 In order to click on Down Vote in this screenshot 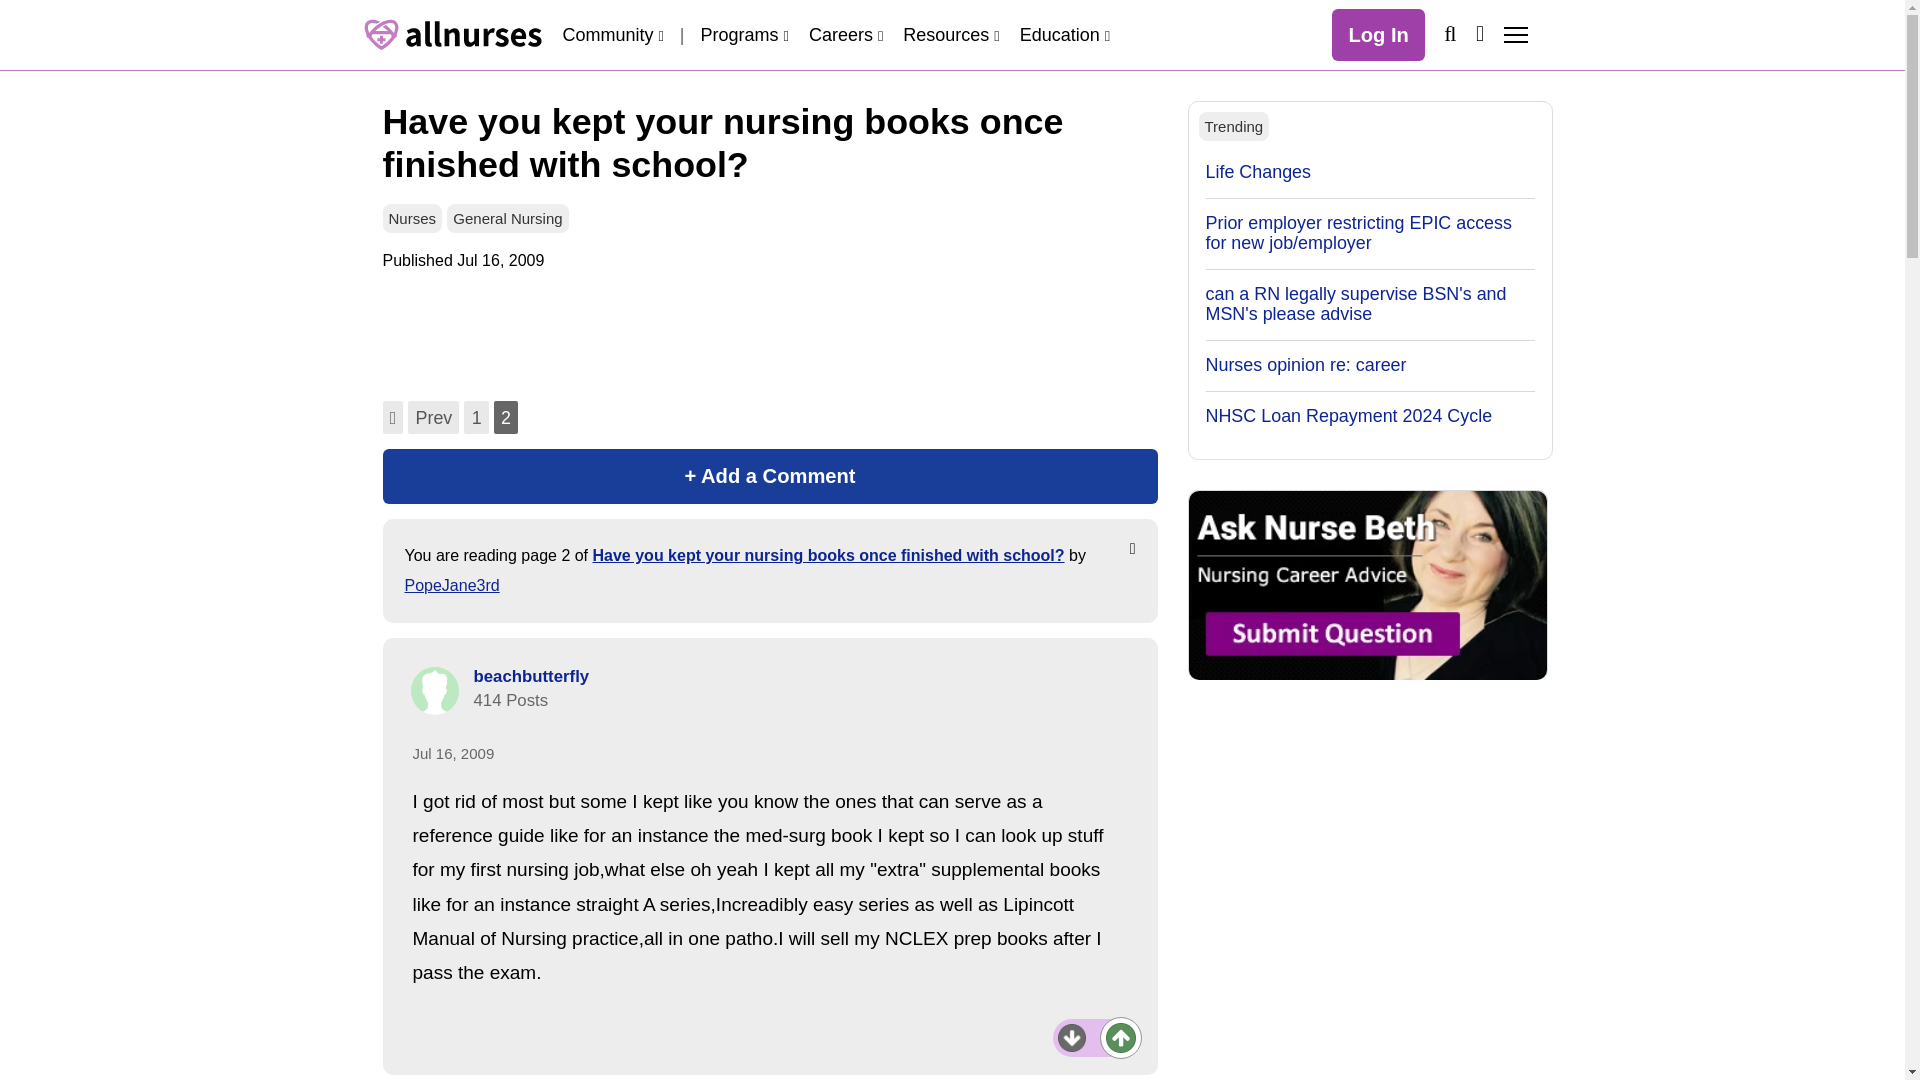, I will do `click(1072, 1037)`.